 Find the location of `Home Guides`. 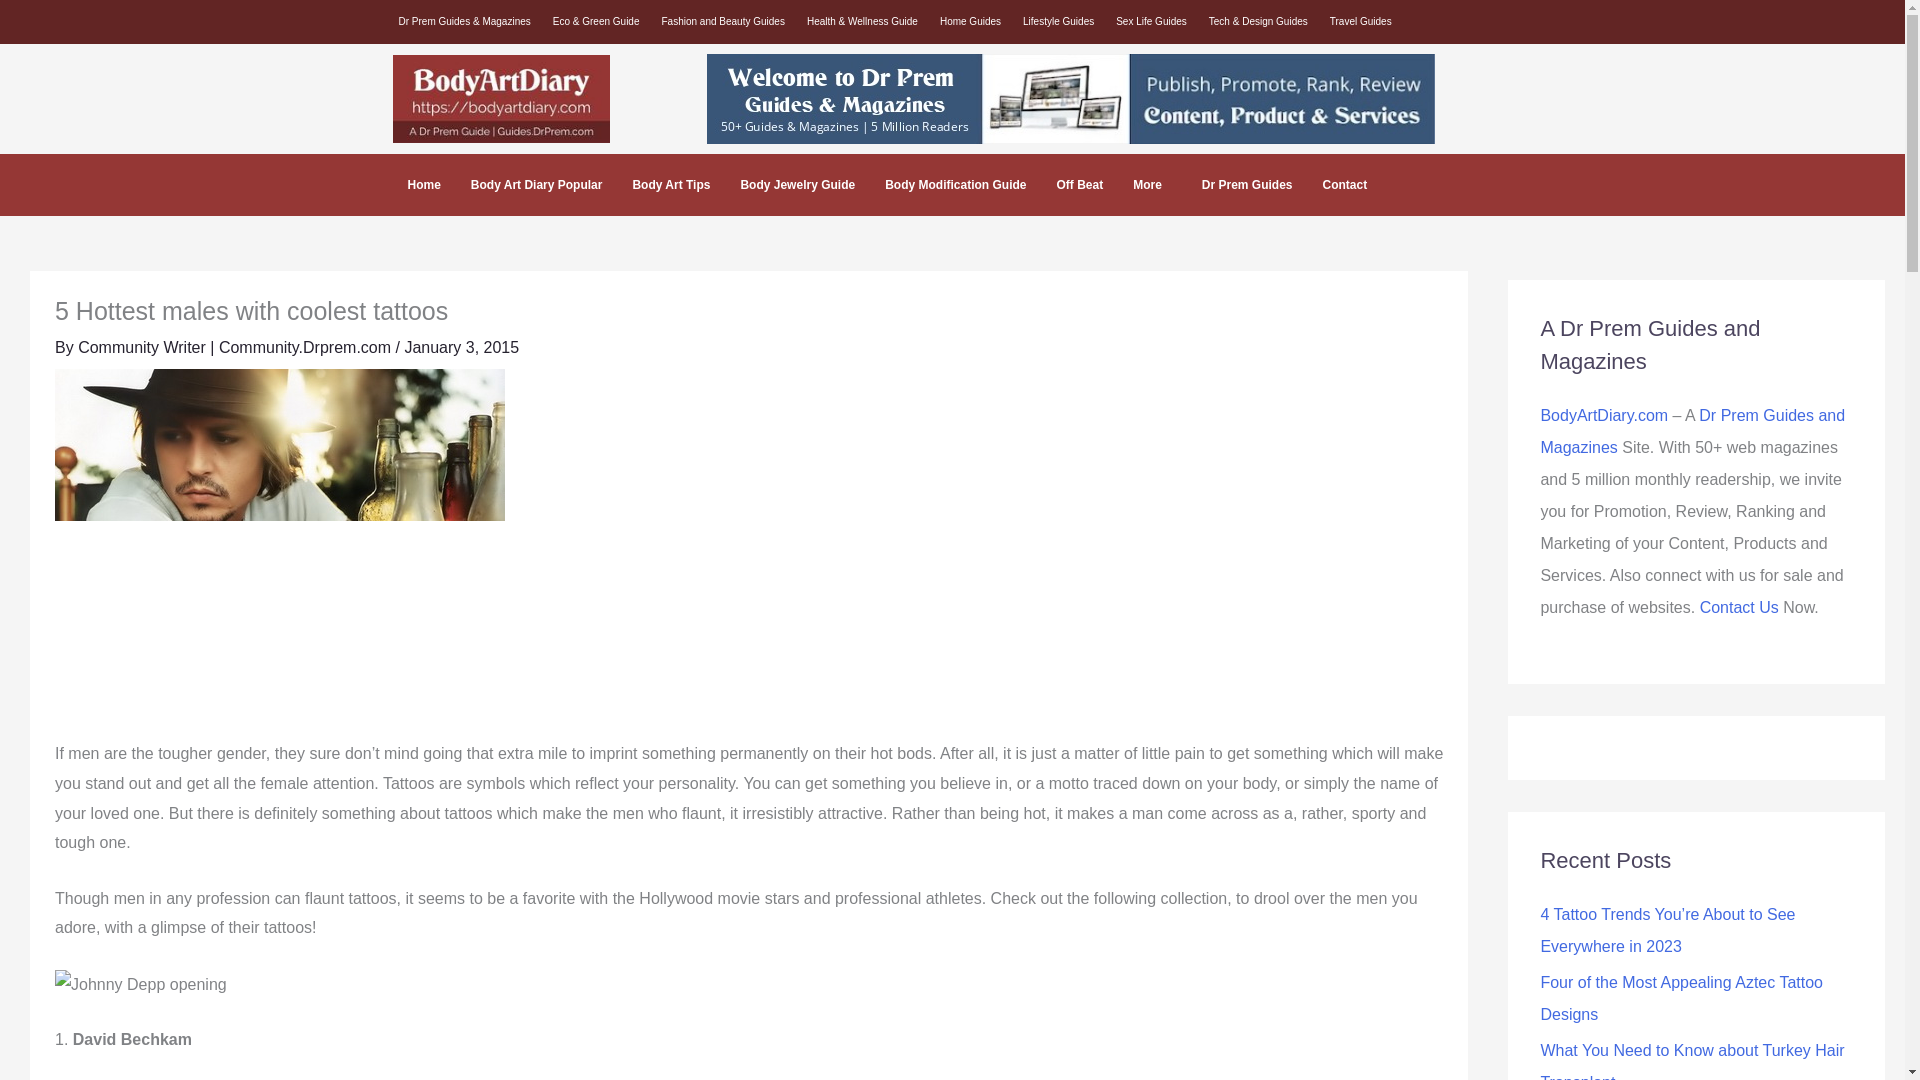

Home Guides is located at coordinates (975, 21).